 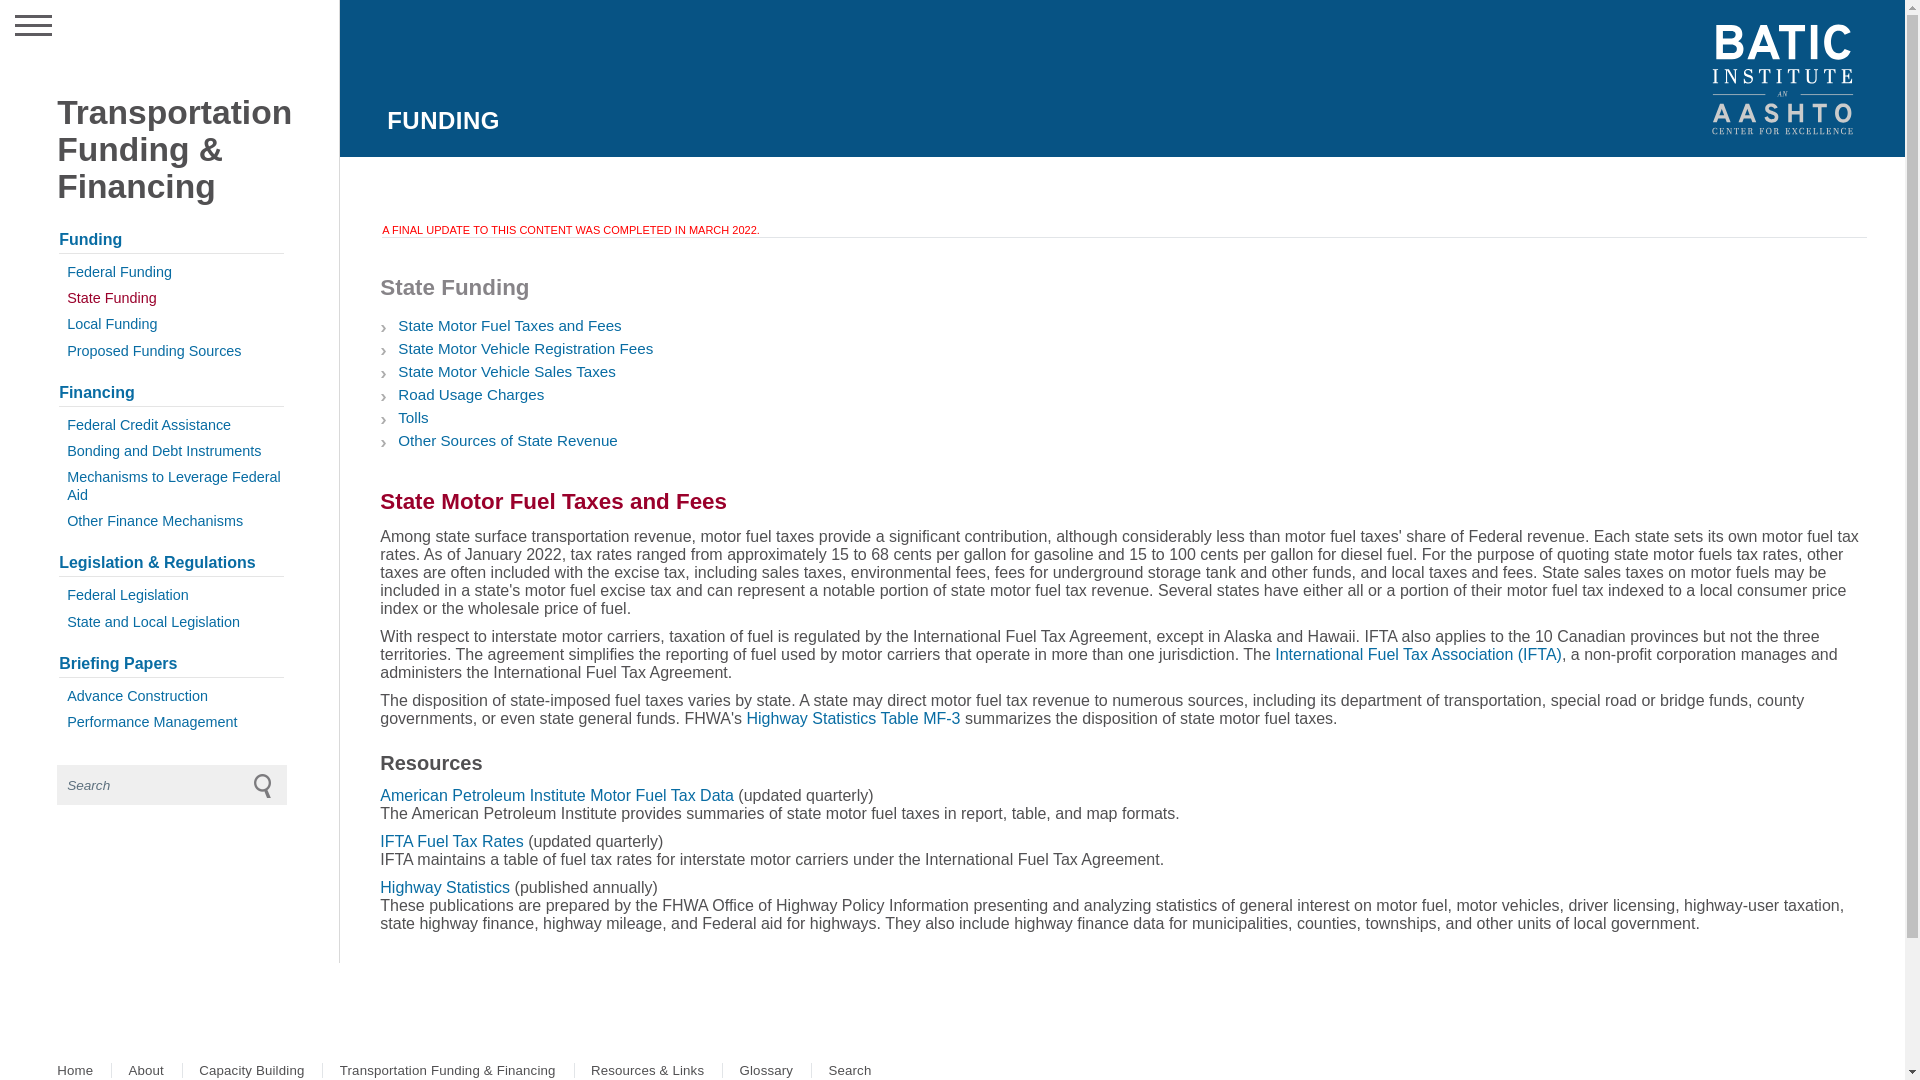 What do you see at coordinates (445, 888) in the screenshot?
I see `Highway Statistics` at bounding box center [445, 888].